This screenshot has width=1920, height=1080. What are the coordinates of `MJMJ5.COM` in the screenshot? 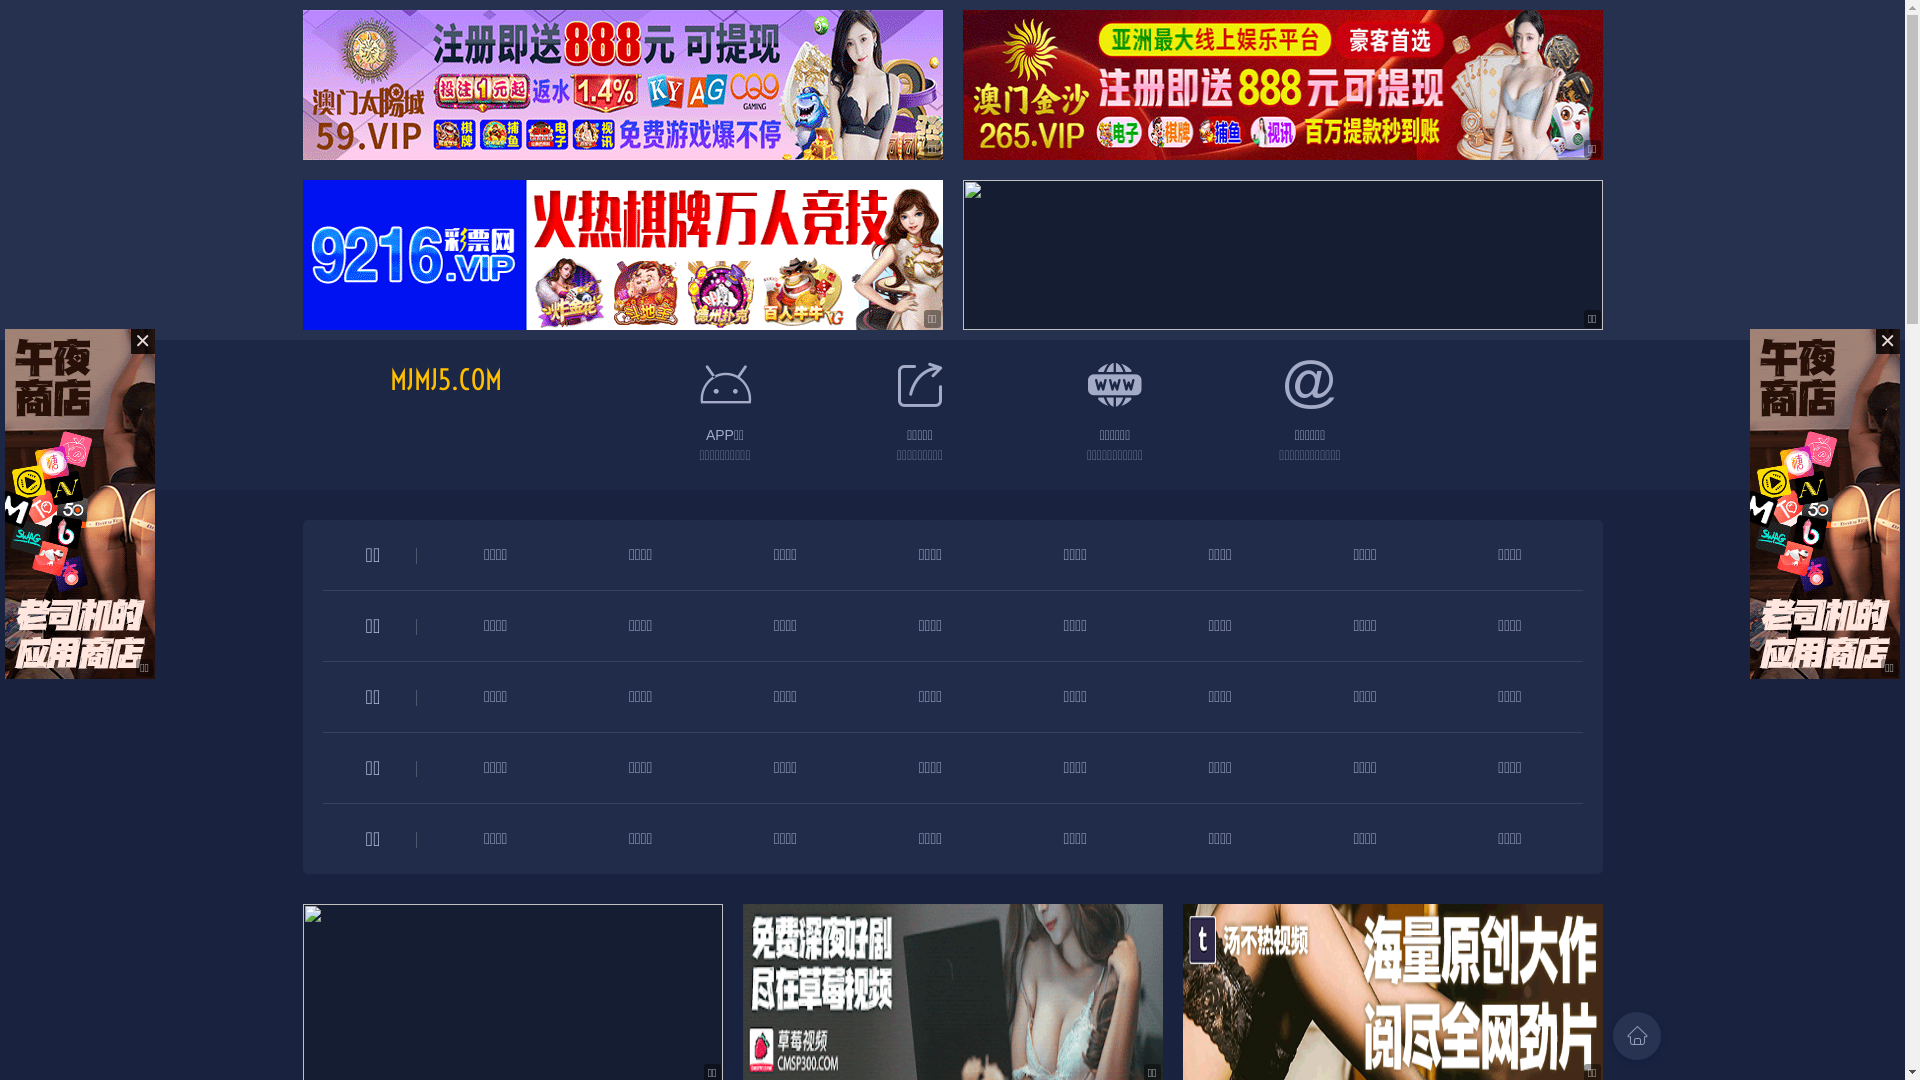 It's located at (446, 380).